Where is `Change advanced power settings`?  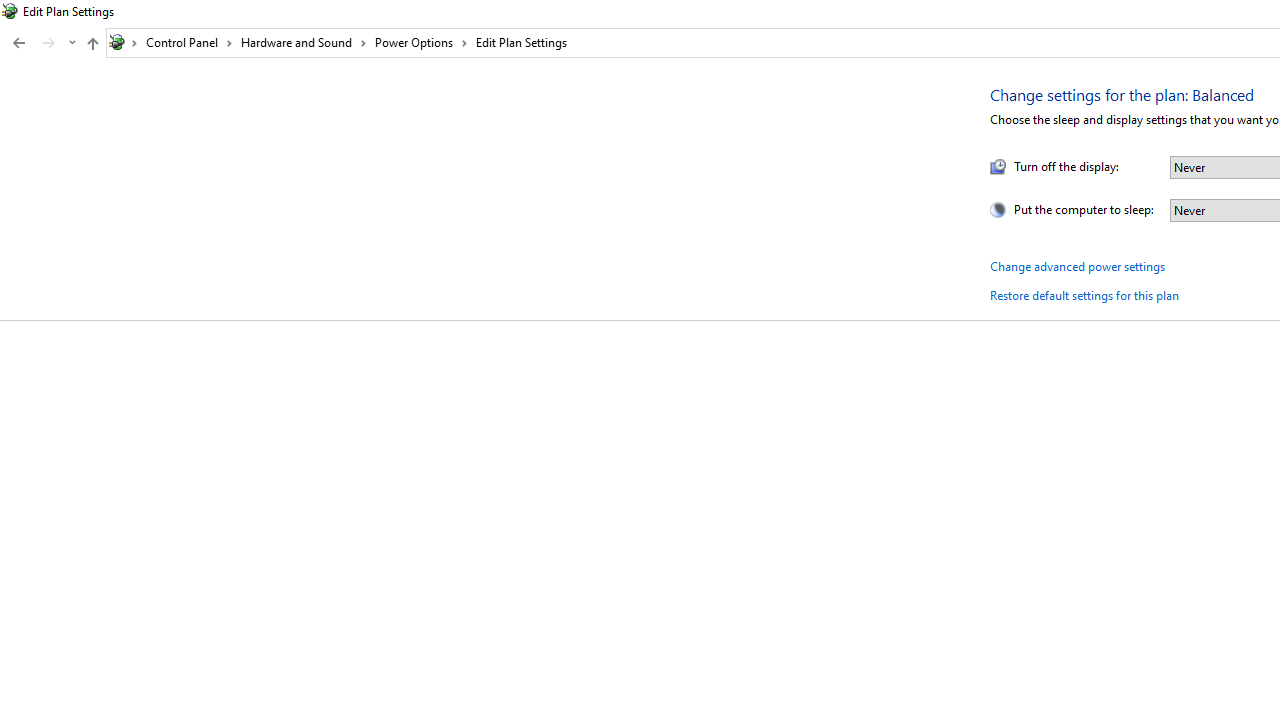 Change advanced power settings is located at coordinates (1076, 266).